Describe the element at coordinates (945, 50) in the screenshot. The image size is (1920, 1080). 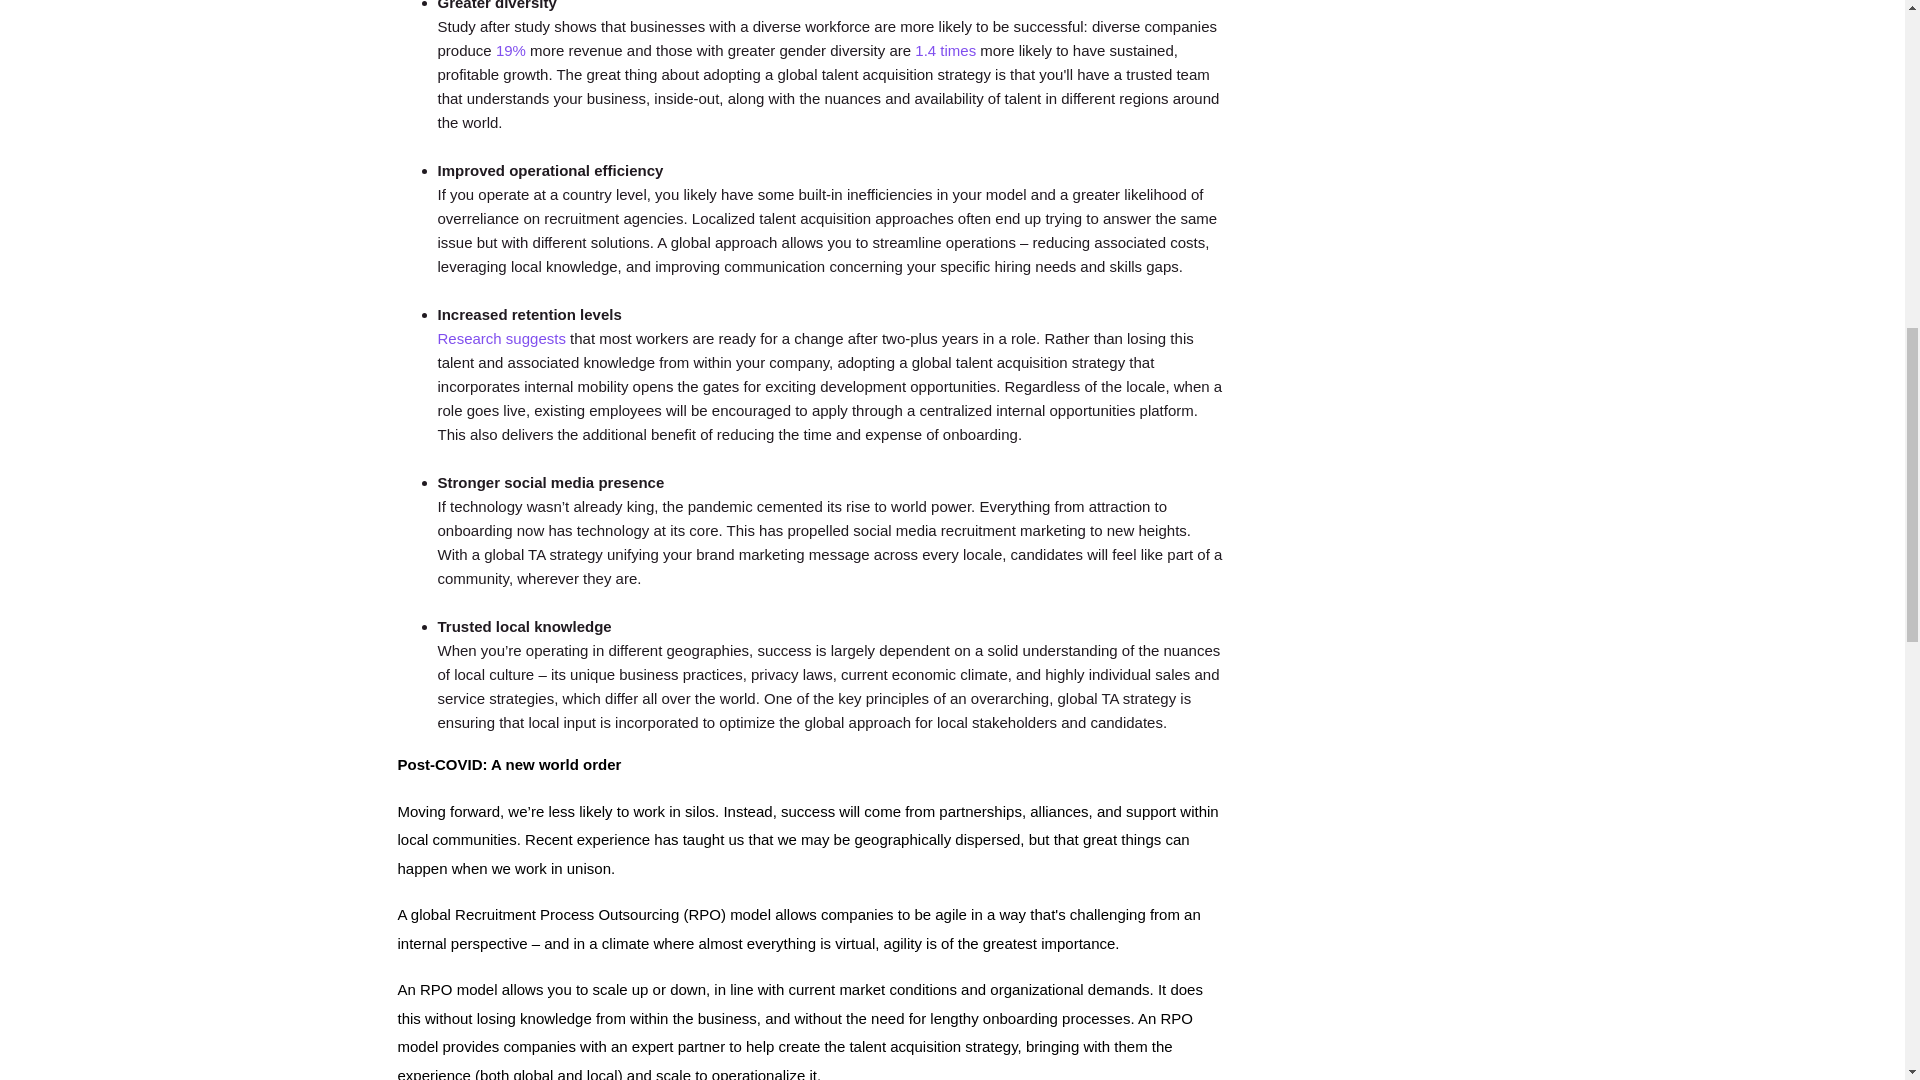
I see `1.4 times` at that location.